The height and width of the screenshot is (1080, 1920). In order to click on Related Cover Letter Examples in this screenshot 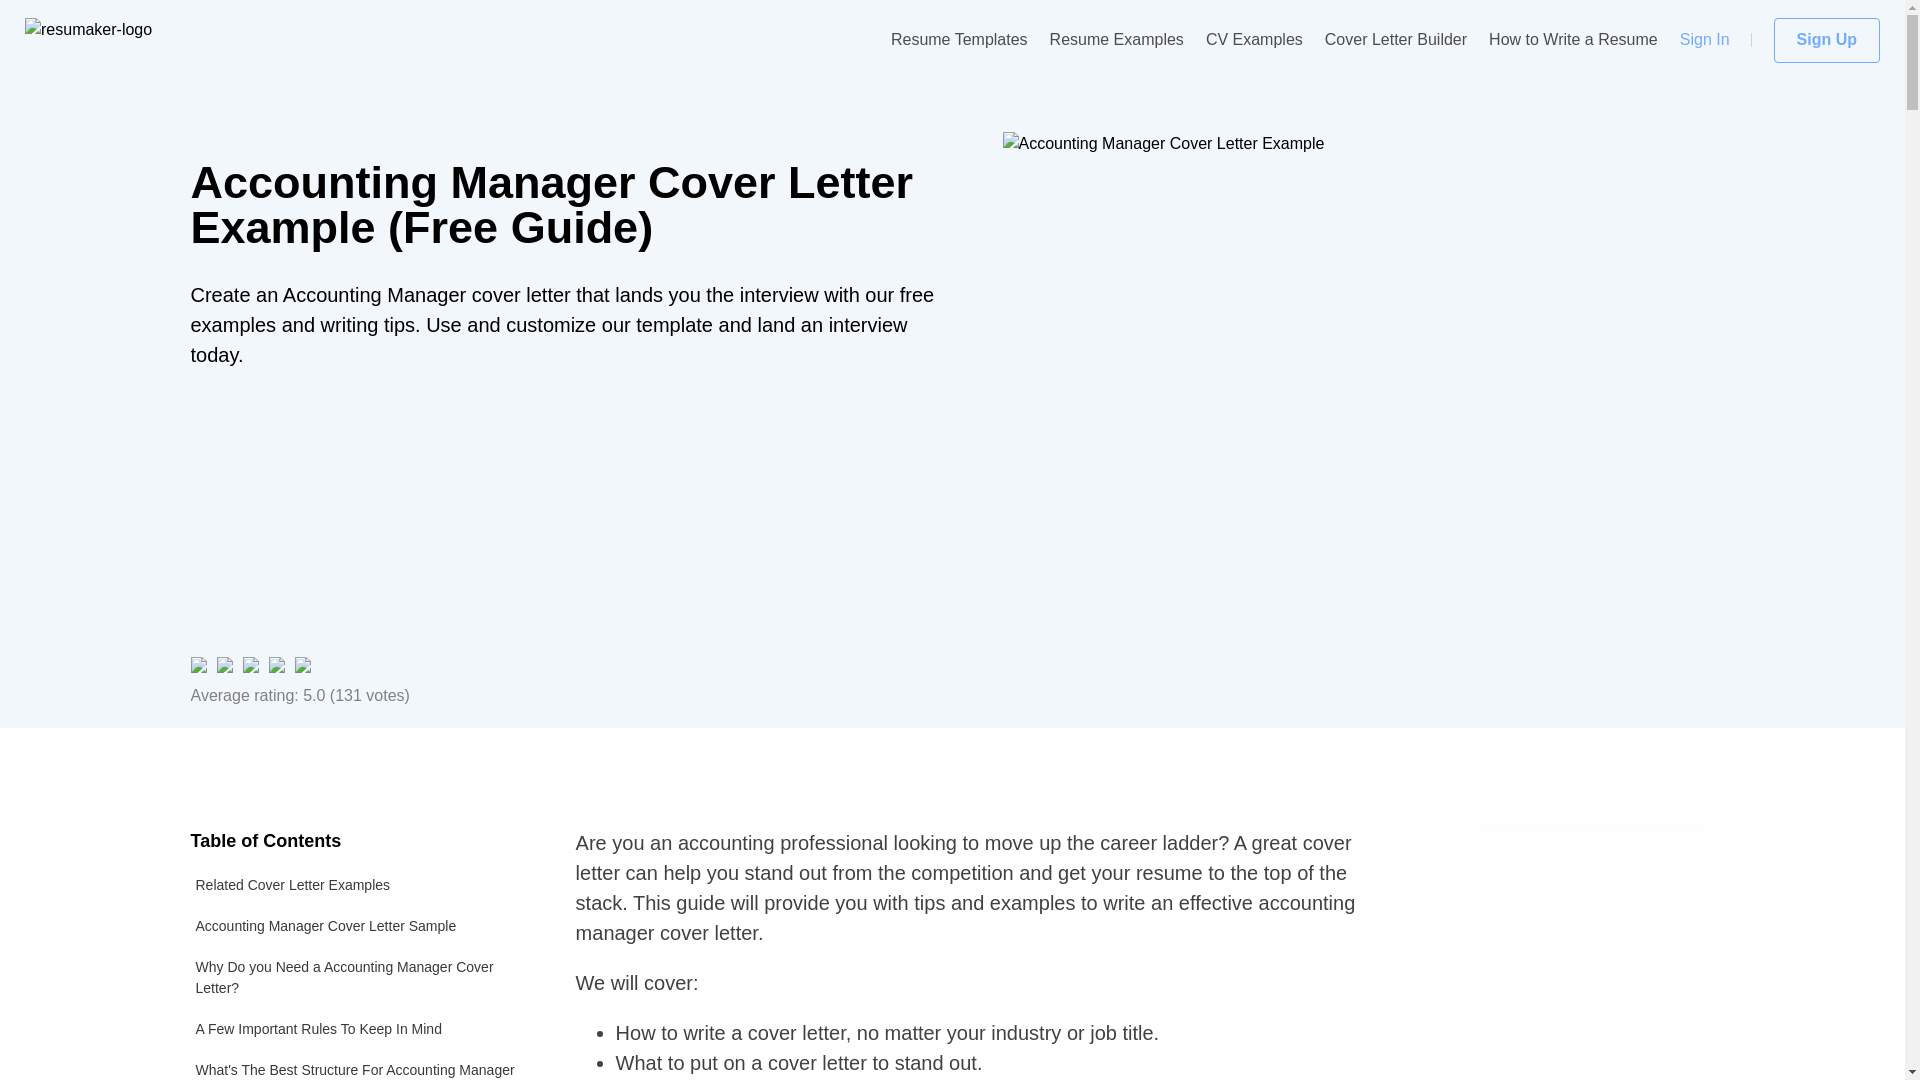, I will do `click(357, 886)`.